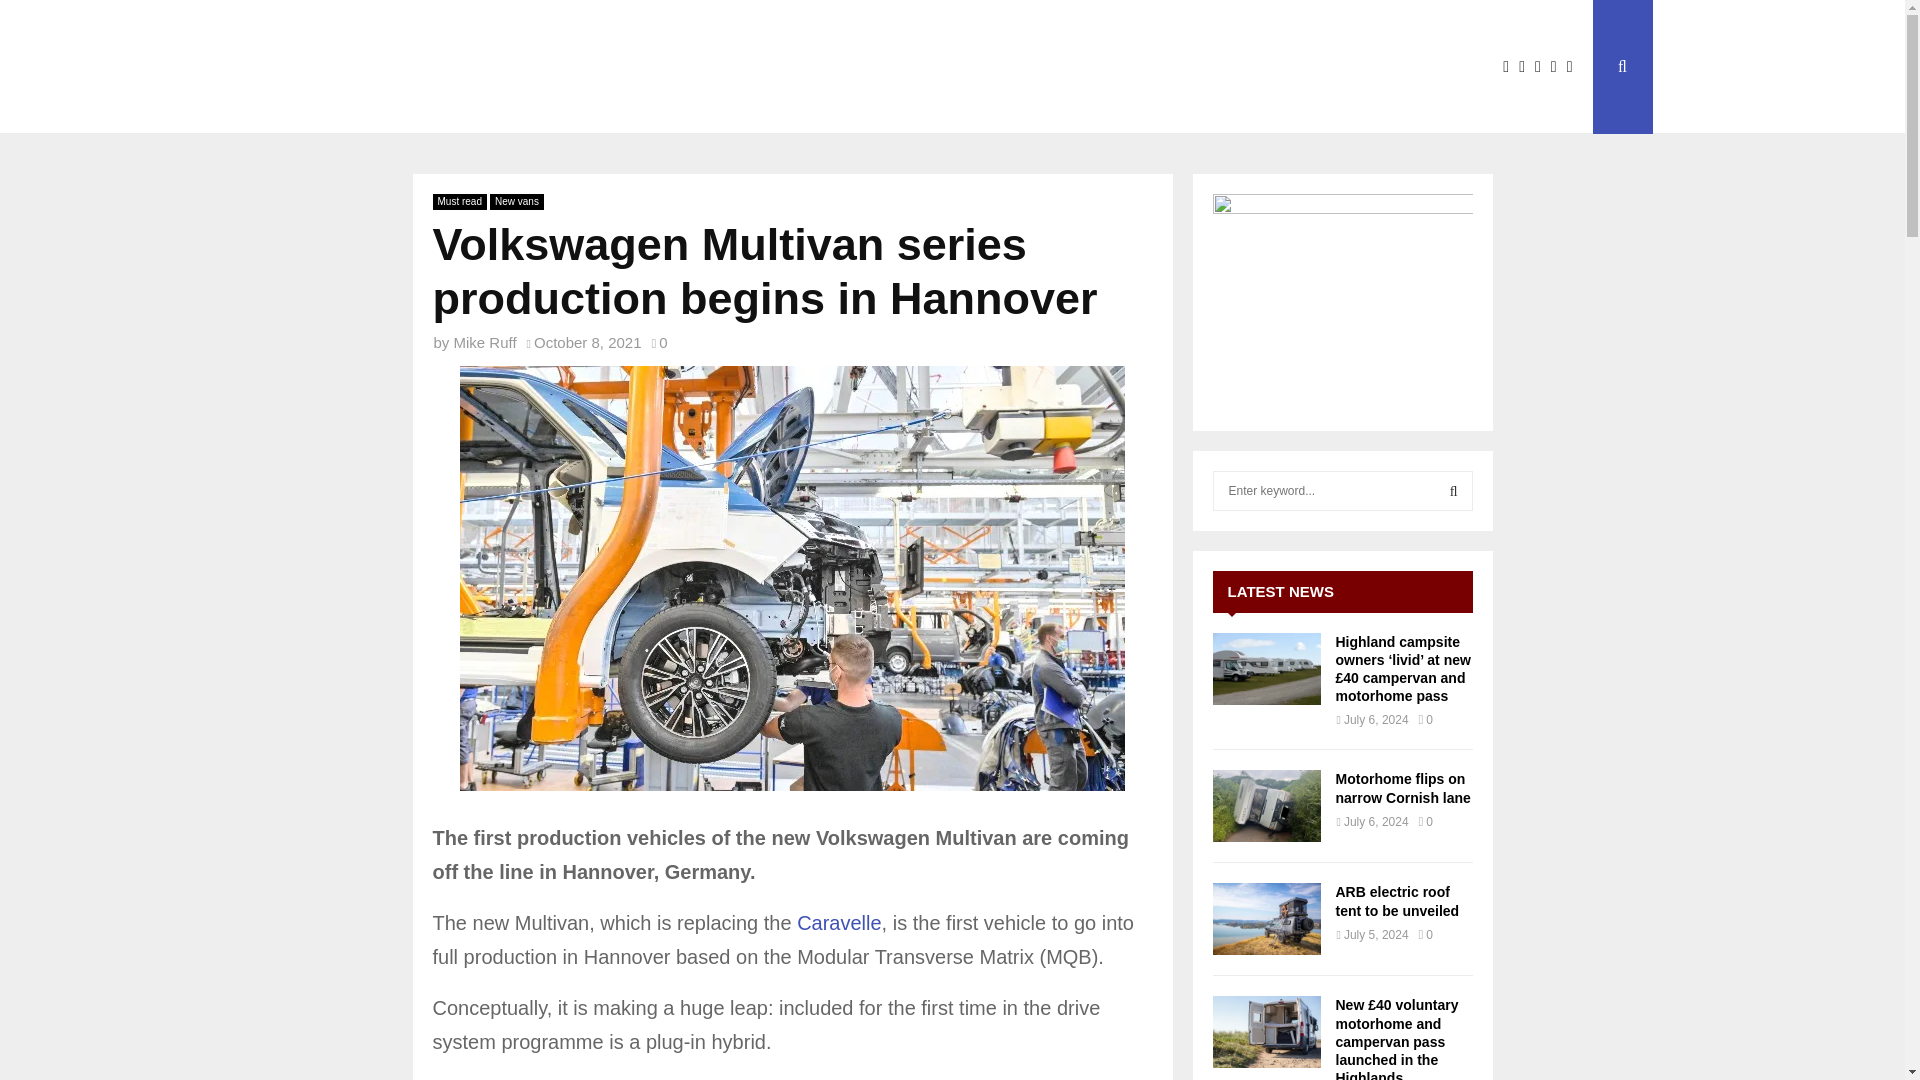  What do you see at coordinates (382, 71) in the screenshot?
I see `Van Life Matters` at bounding box center [382, 71].